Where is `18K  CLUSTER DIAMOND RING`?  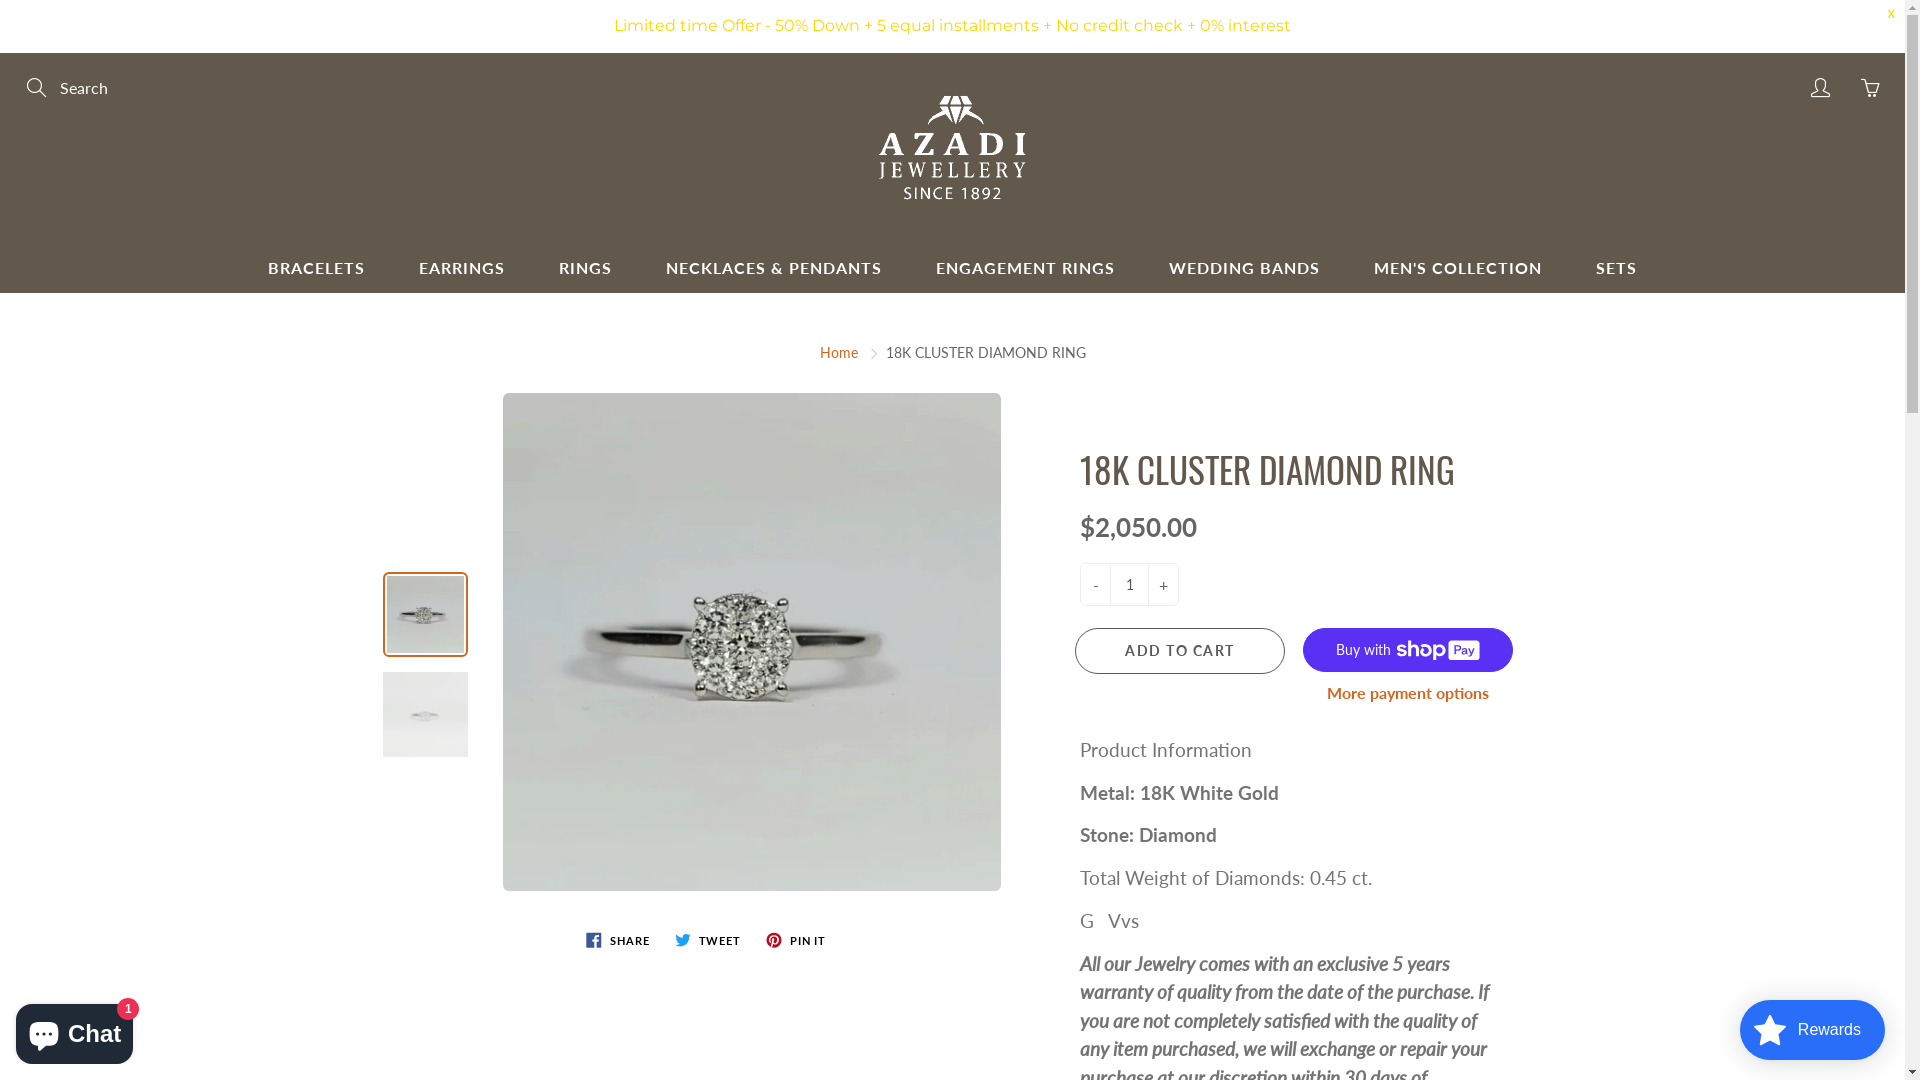 18K  CLUSTER DIAMOND RING is located at coordinates (424, 614).